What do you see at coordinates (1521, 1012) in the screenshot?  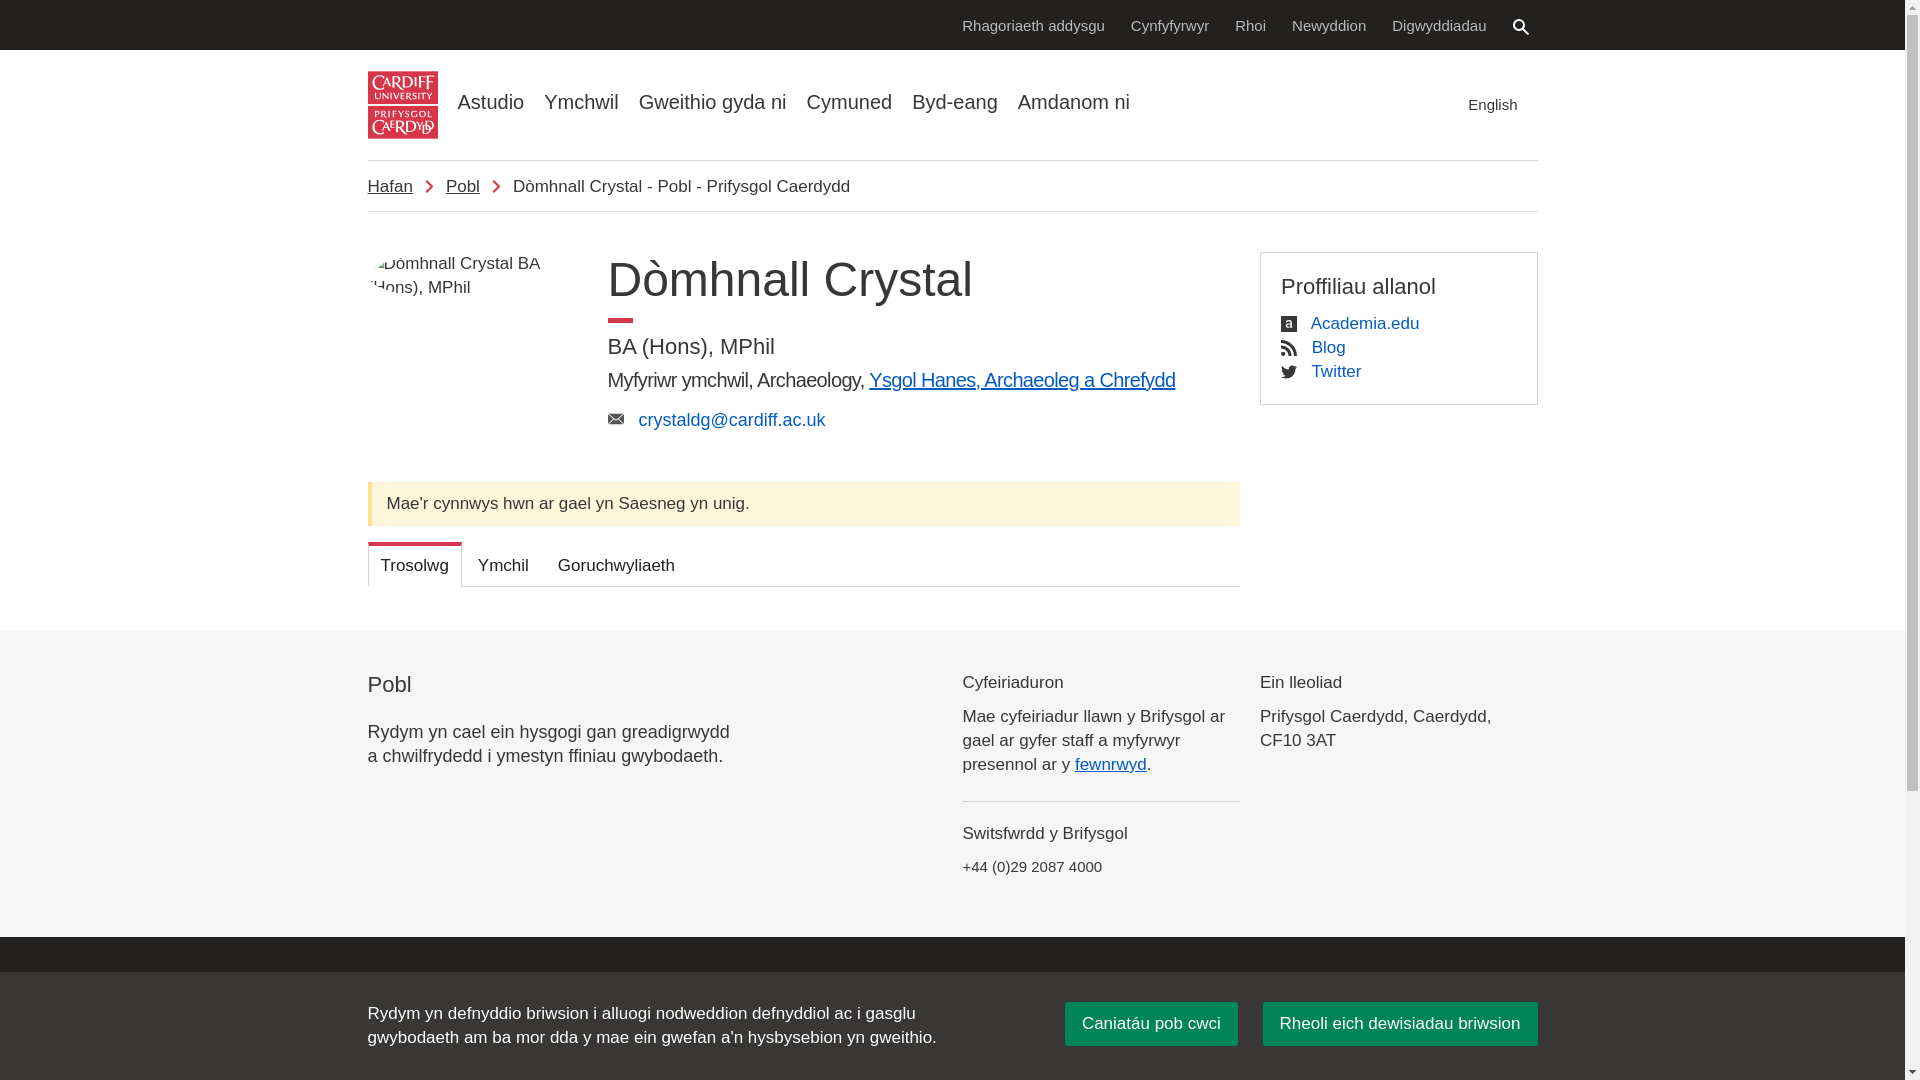 I see `Youtube` at bounding box center [1521, 1012].